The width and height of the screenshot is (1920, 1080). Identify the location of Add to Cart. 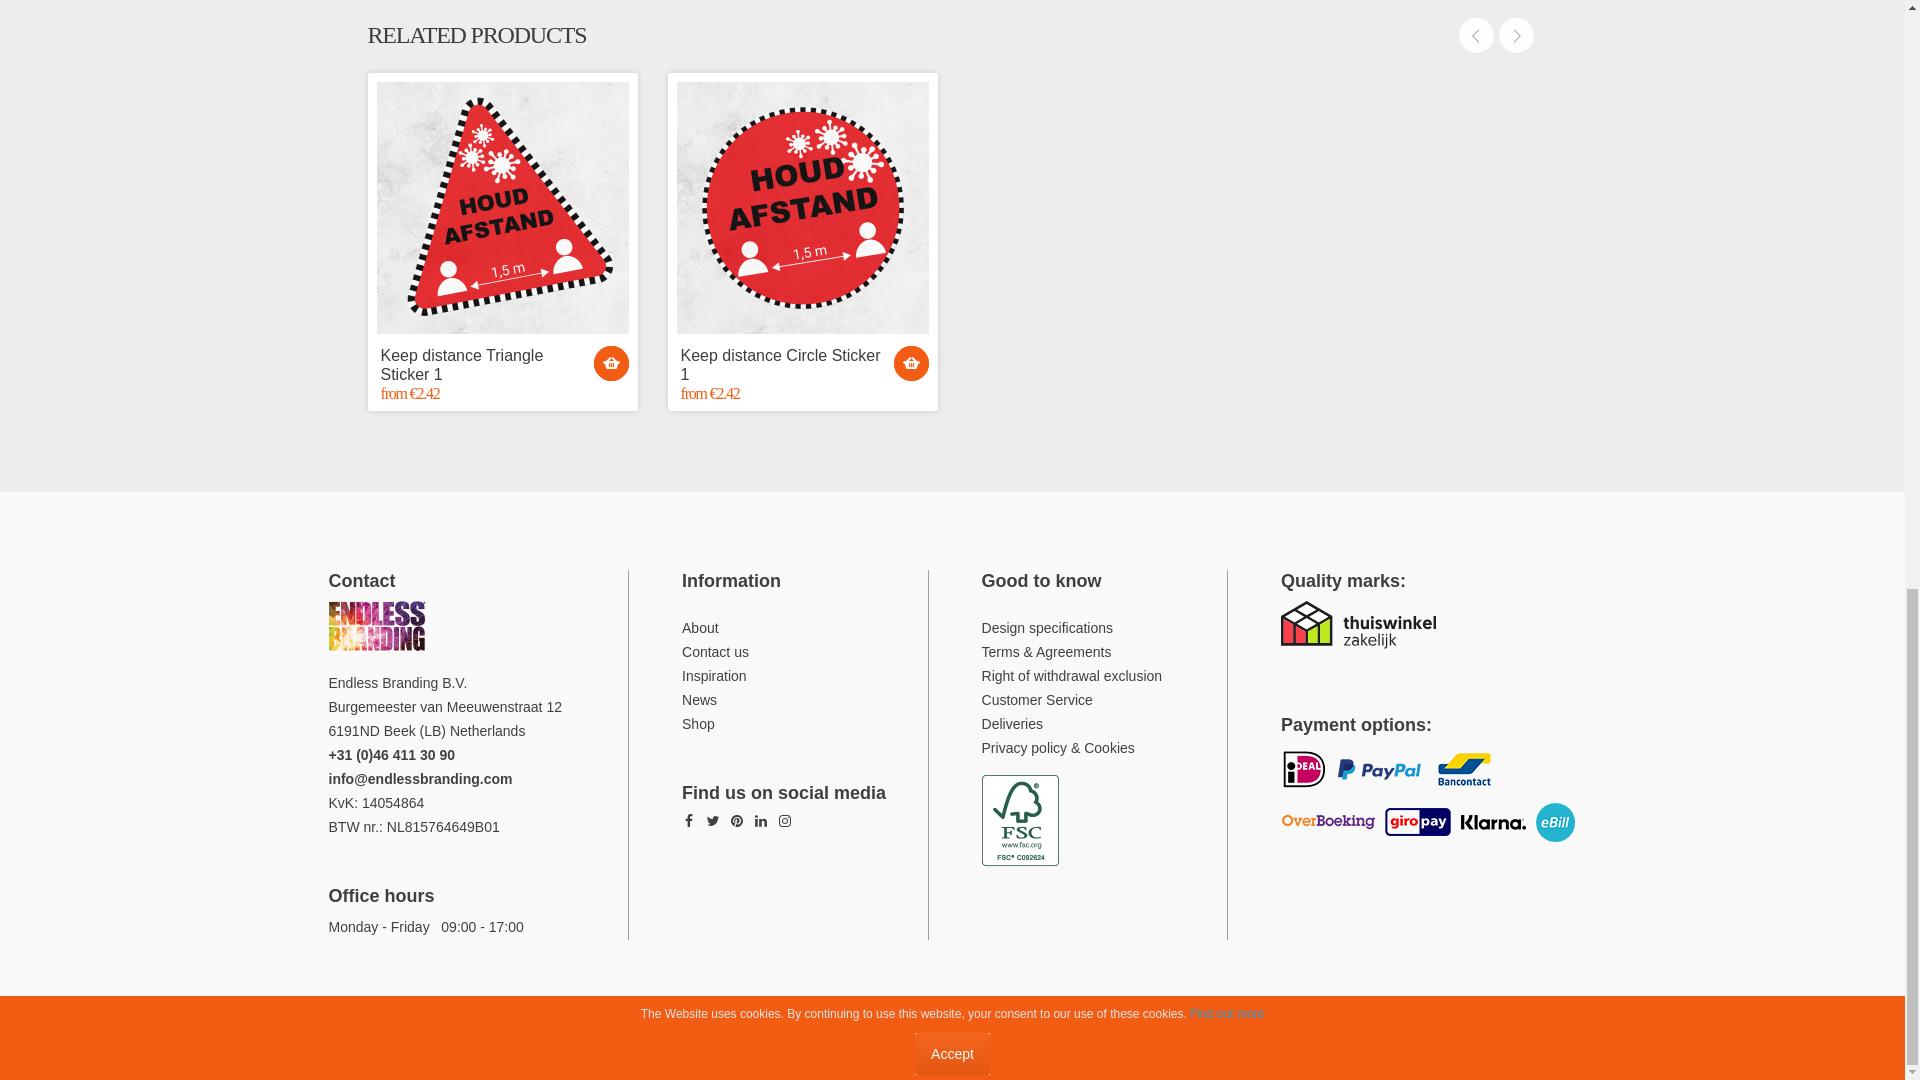
(611, 363).